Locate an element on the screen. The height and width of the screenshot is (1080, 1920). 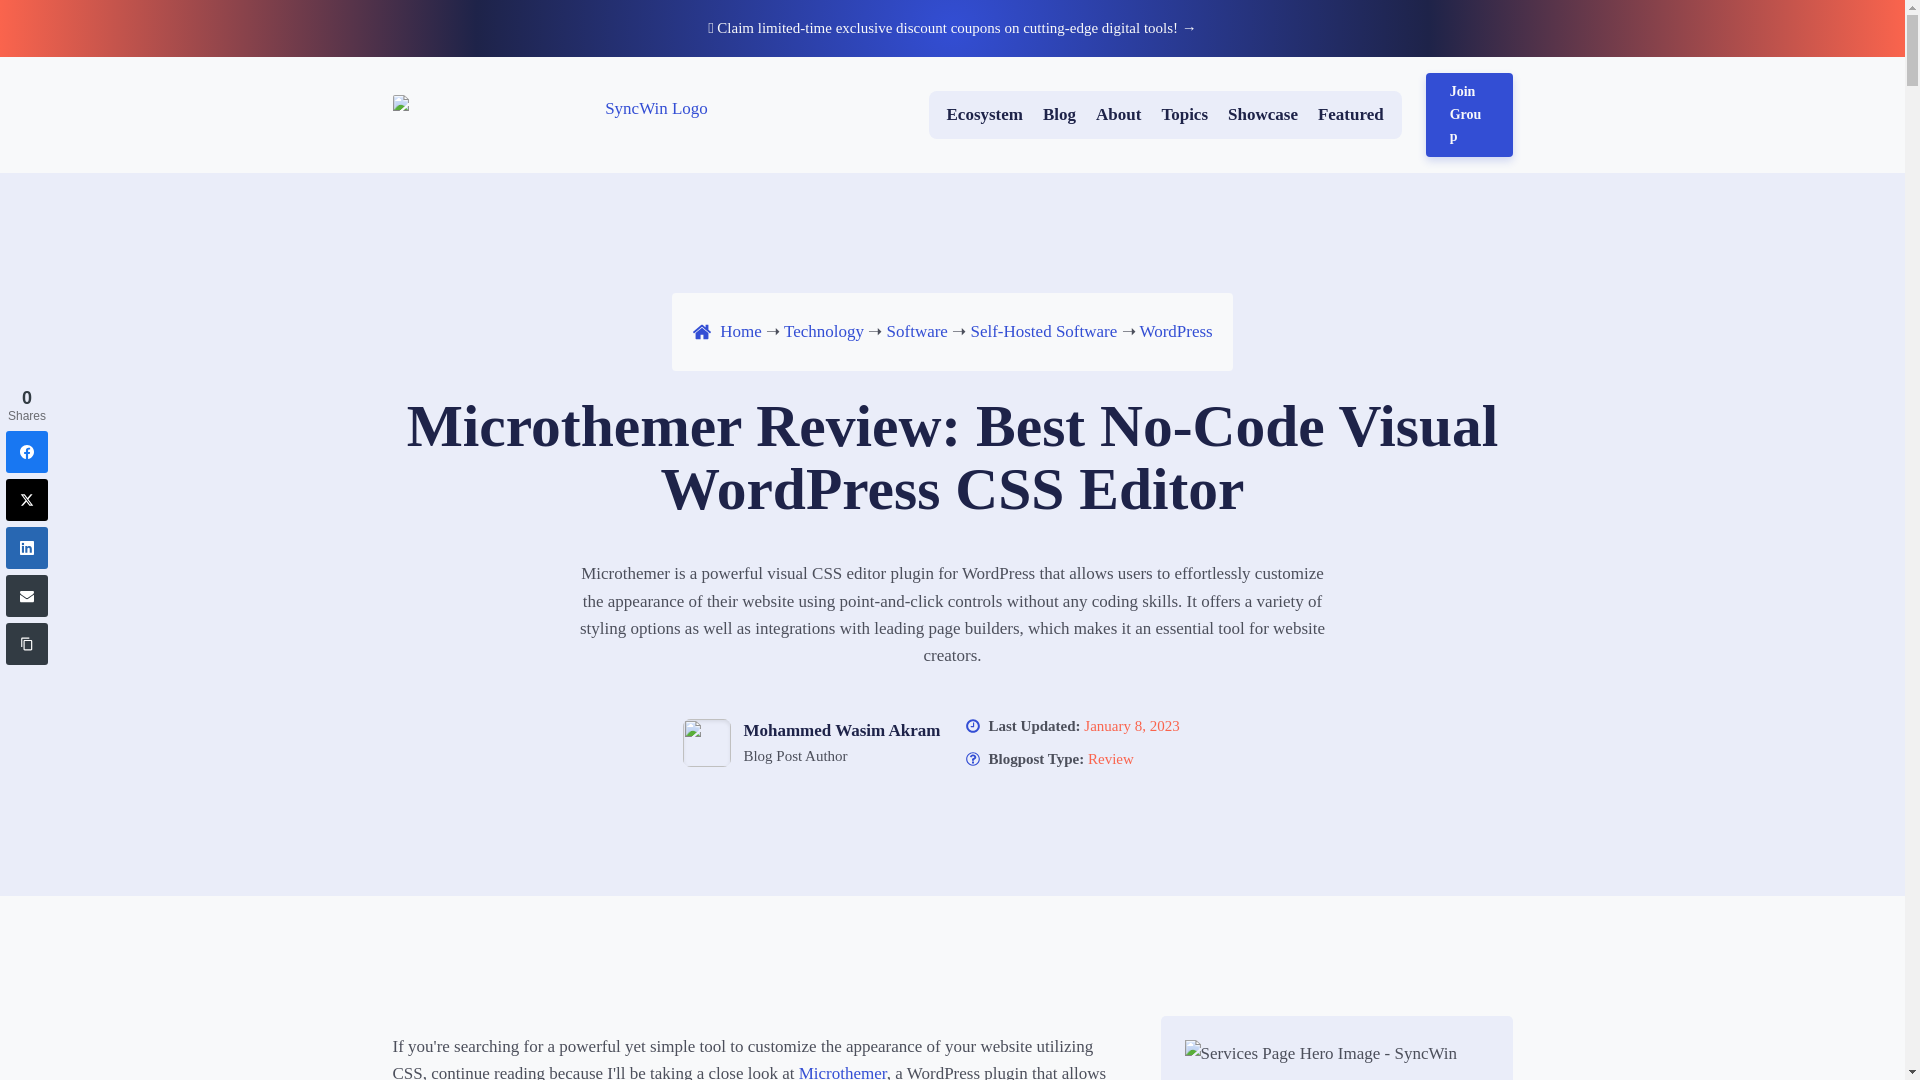
Ecosystem is located at coordinates (984, 114).